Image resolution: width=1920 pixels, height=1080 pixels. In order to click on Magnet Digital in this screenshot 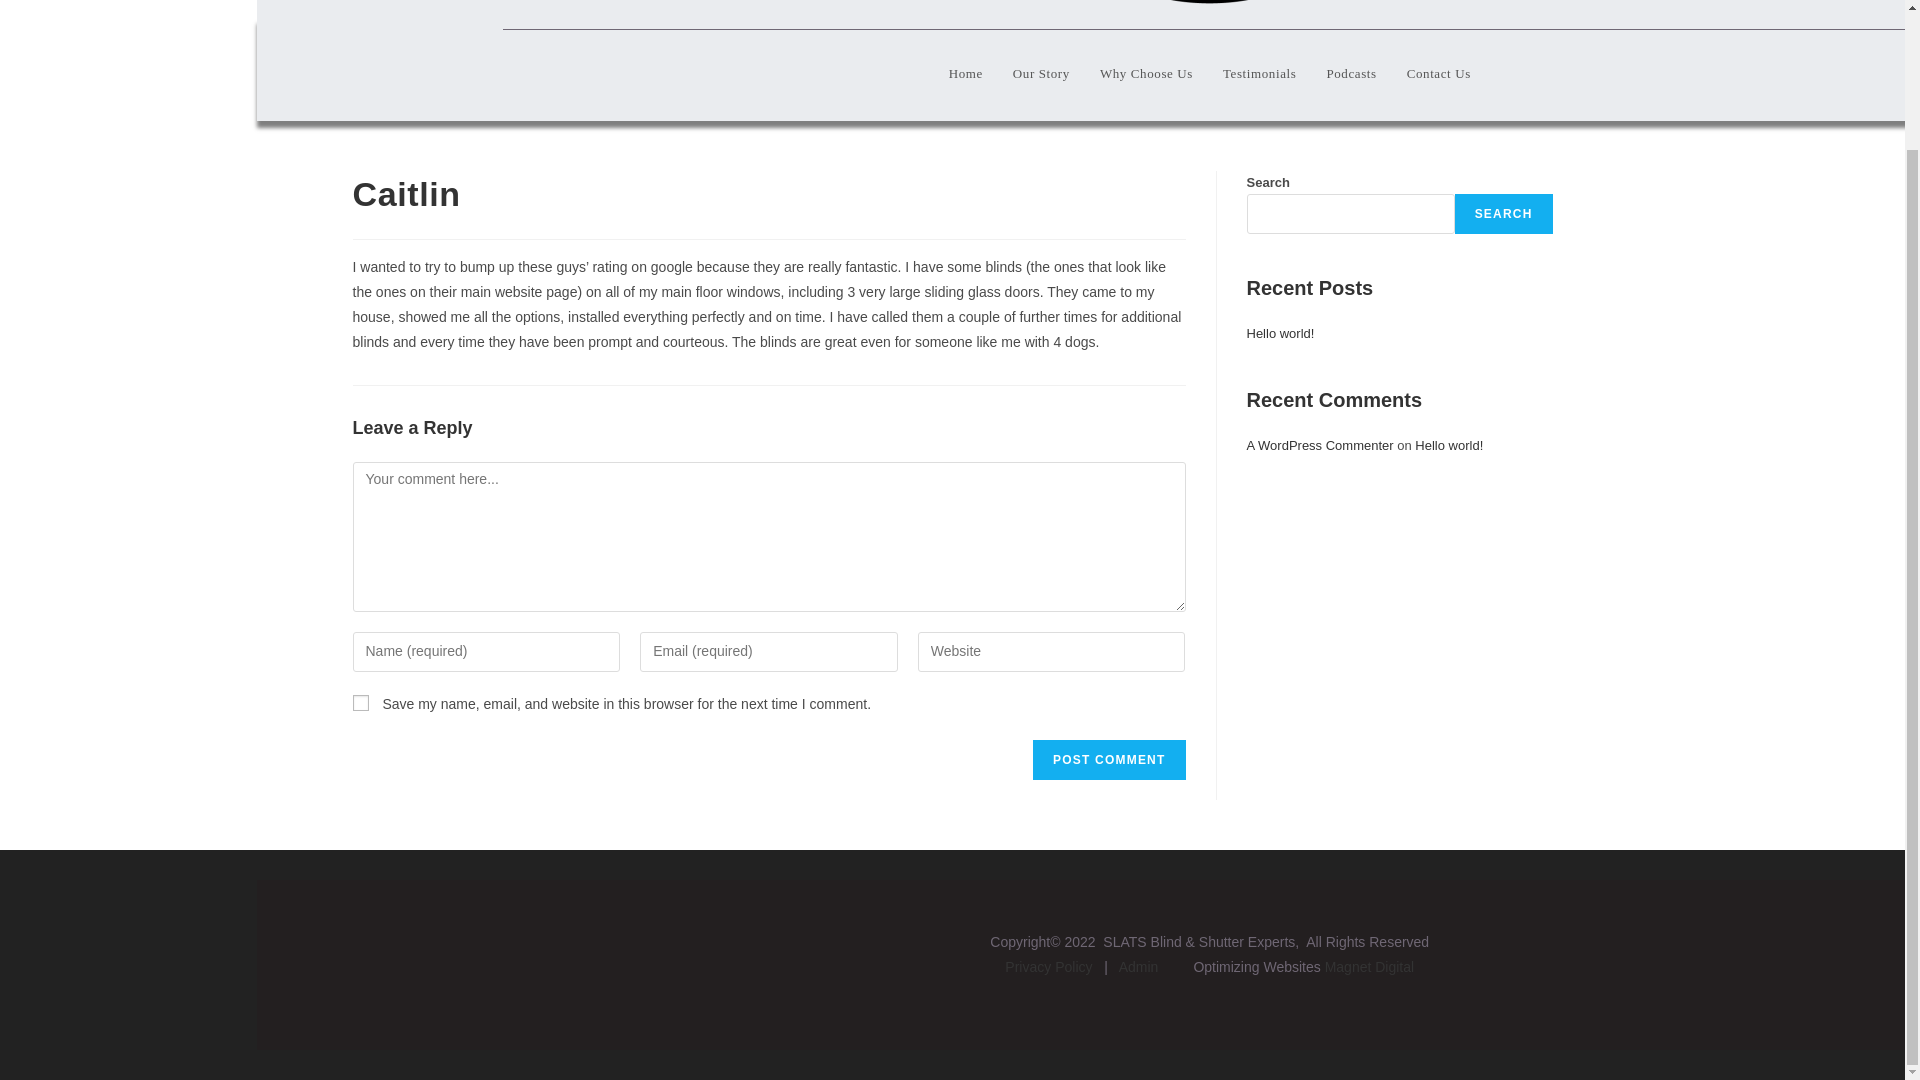, I will do `click(1370, 967)`.